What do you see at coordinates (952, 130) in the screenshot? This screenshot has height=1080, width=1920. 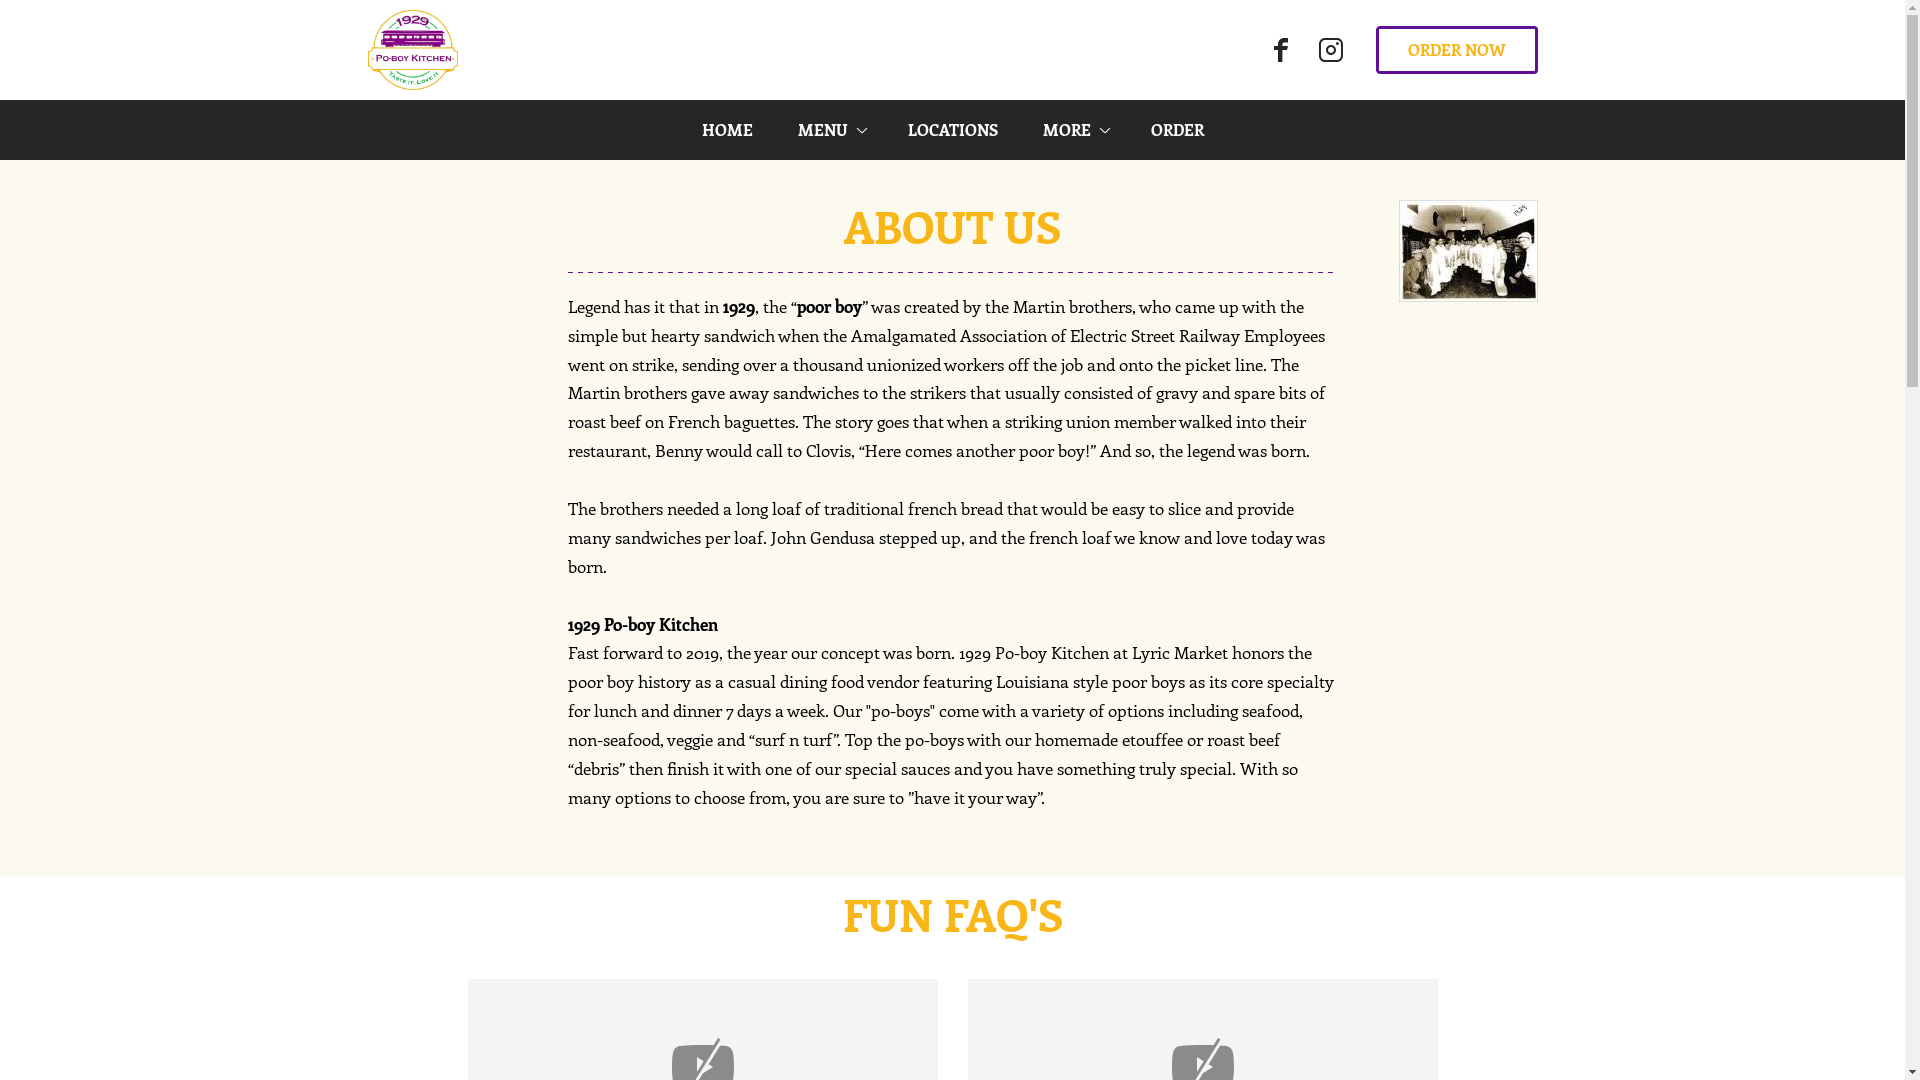 I see `LOCATIONS` at bounding box center [952, 130].